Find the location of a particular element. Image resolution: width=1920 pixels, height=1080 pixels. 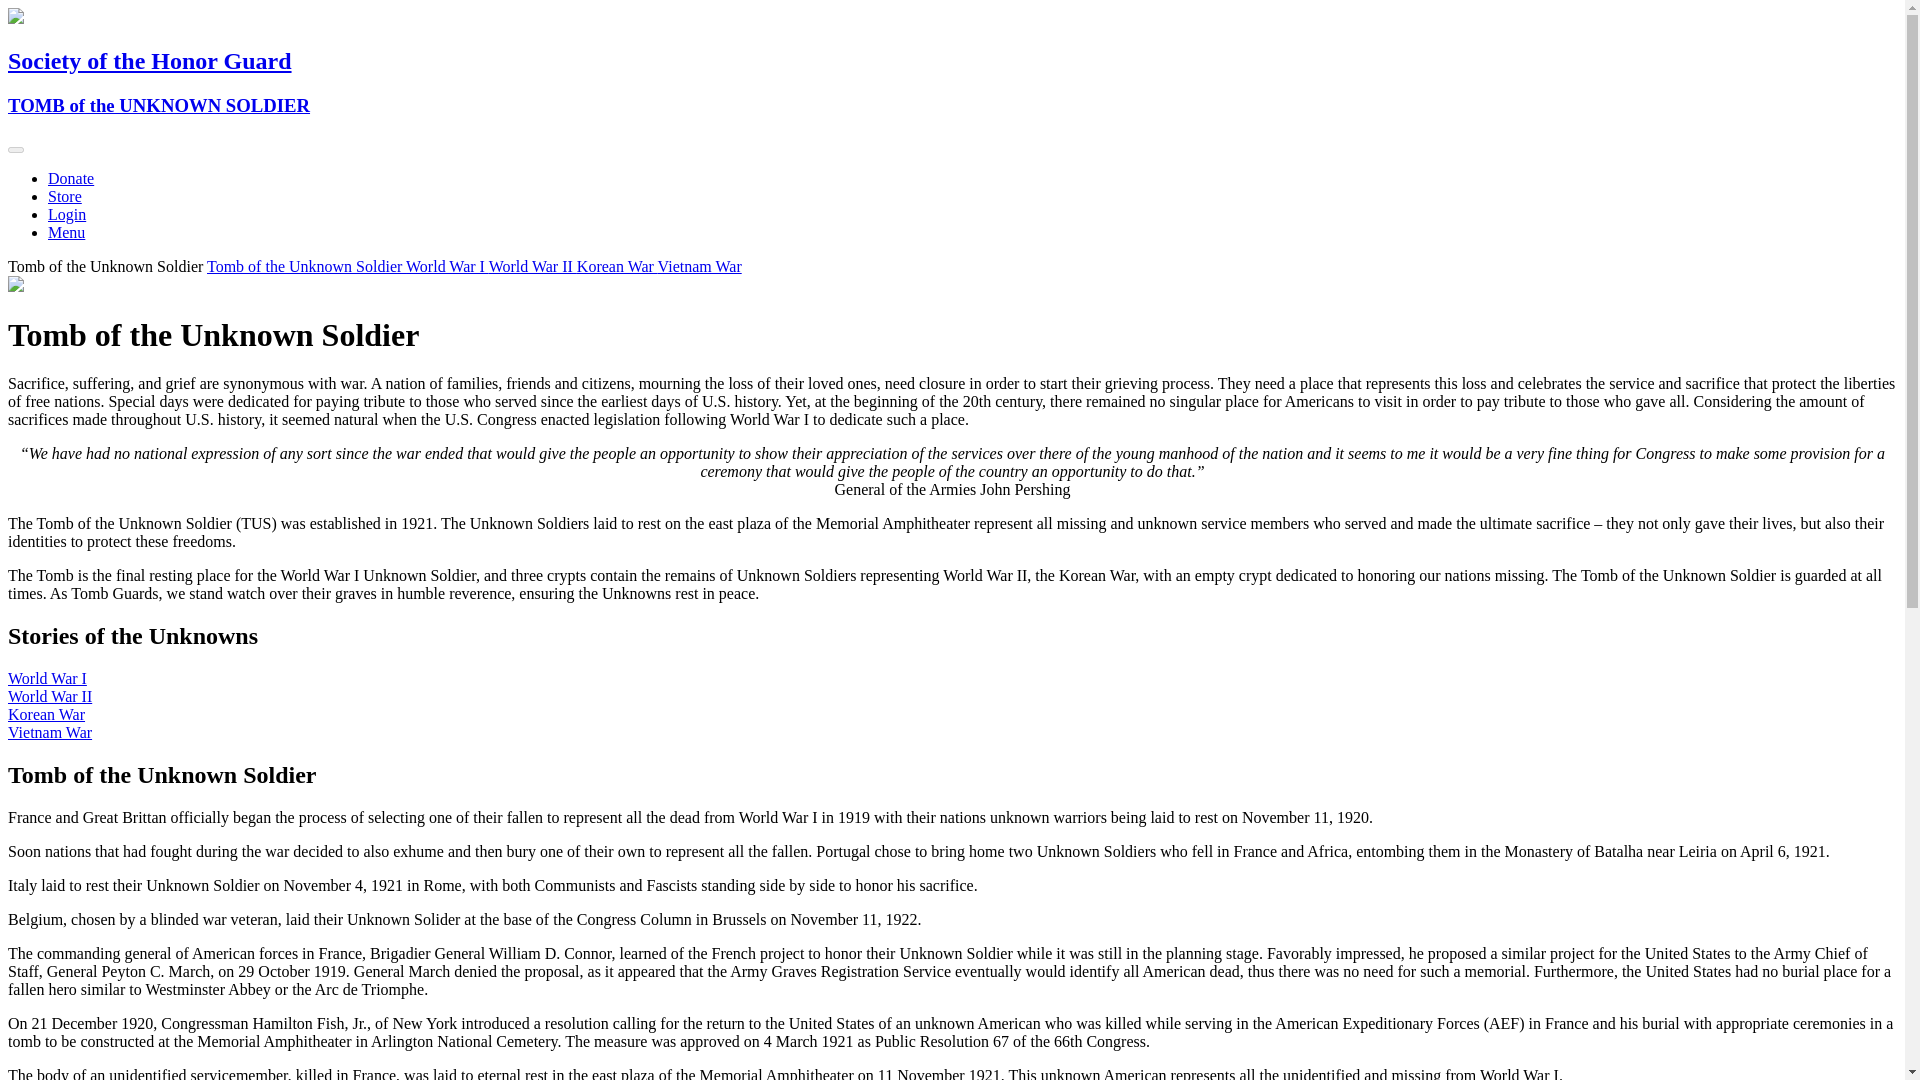

Korean War is located at coordinates (618, 266).